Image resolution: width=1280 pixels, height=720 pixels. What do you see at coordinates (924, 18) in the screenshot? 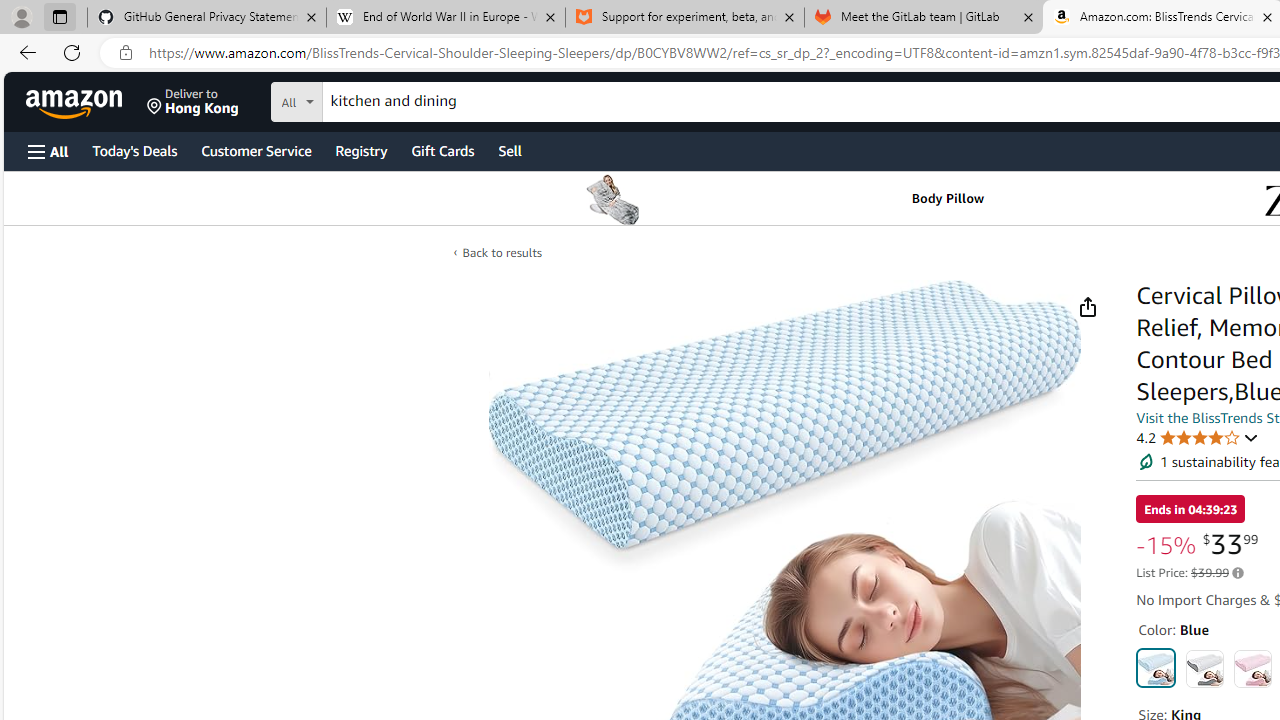
I see `Meet the GitLab team | GitLab` at bounding box center [924, 18].